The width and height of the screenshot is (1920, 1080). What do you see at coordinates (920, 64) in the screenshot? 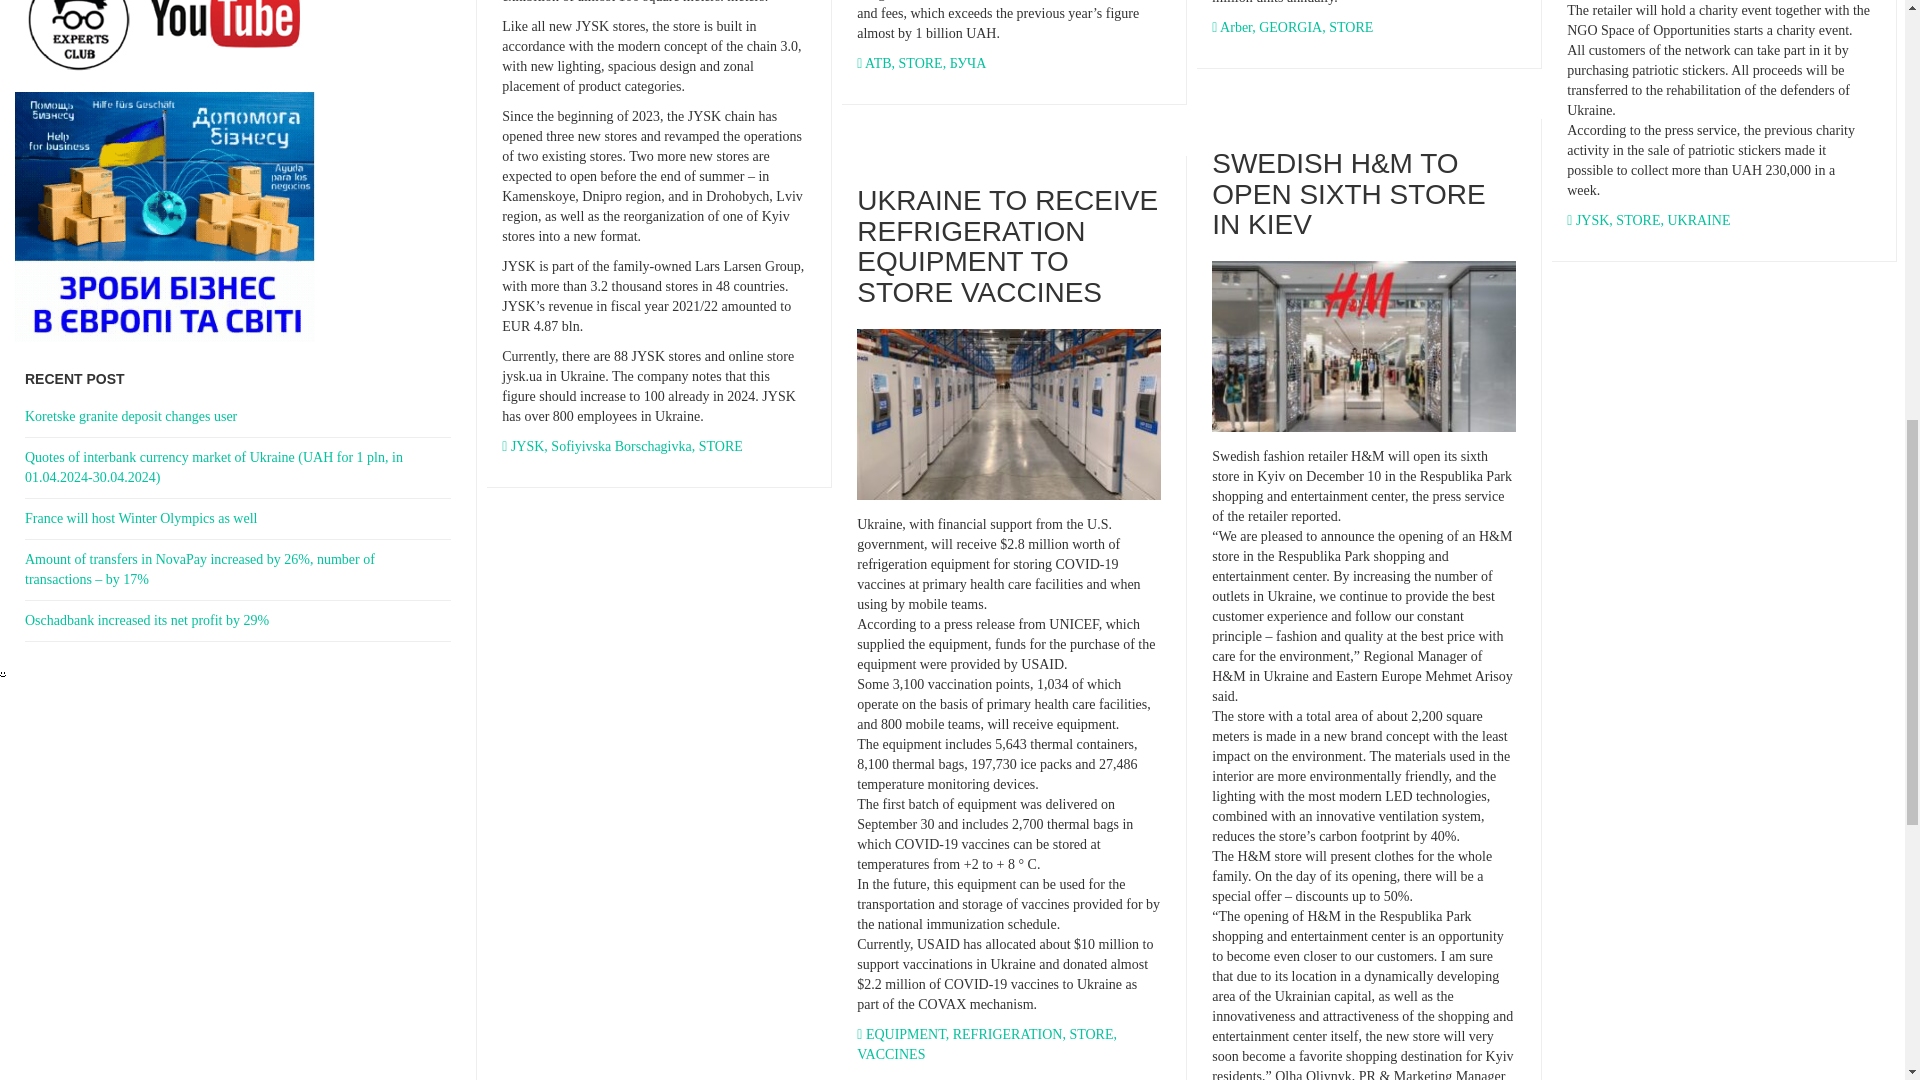
I see `STORE` at bounding box center [920, 64].